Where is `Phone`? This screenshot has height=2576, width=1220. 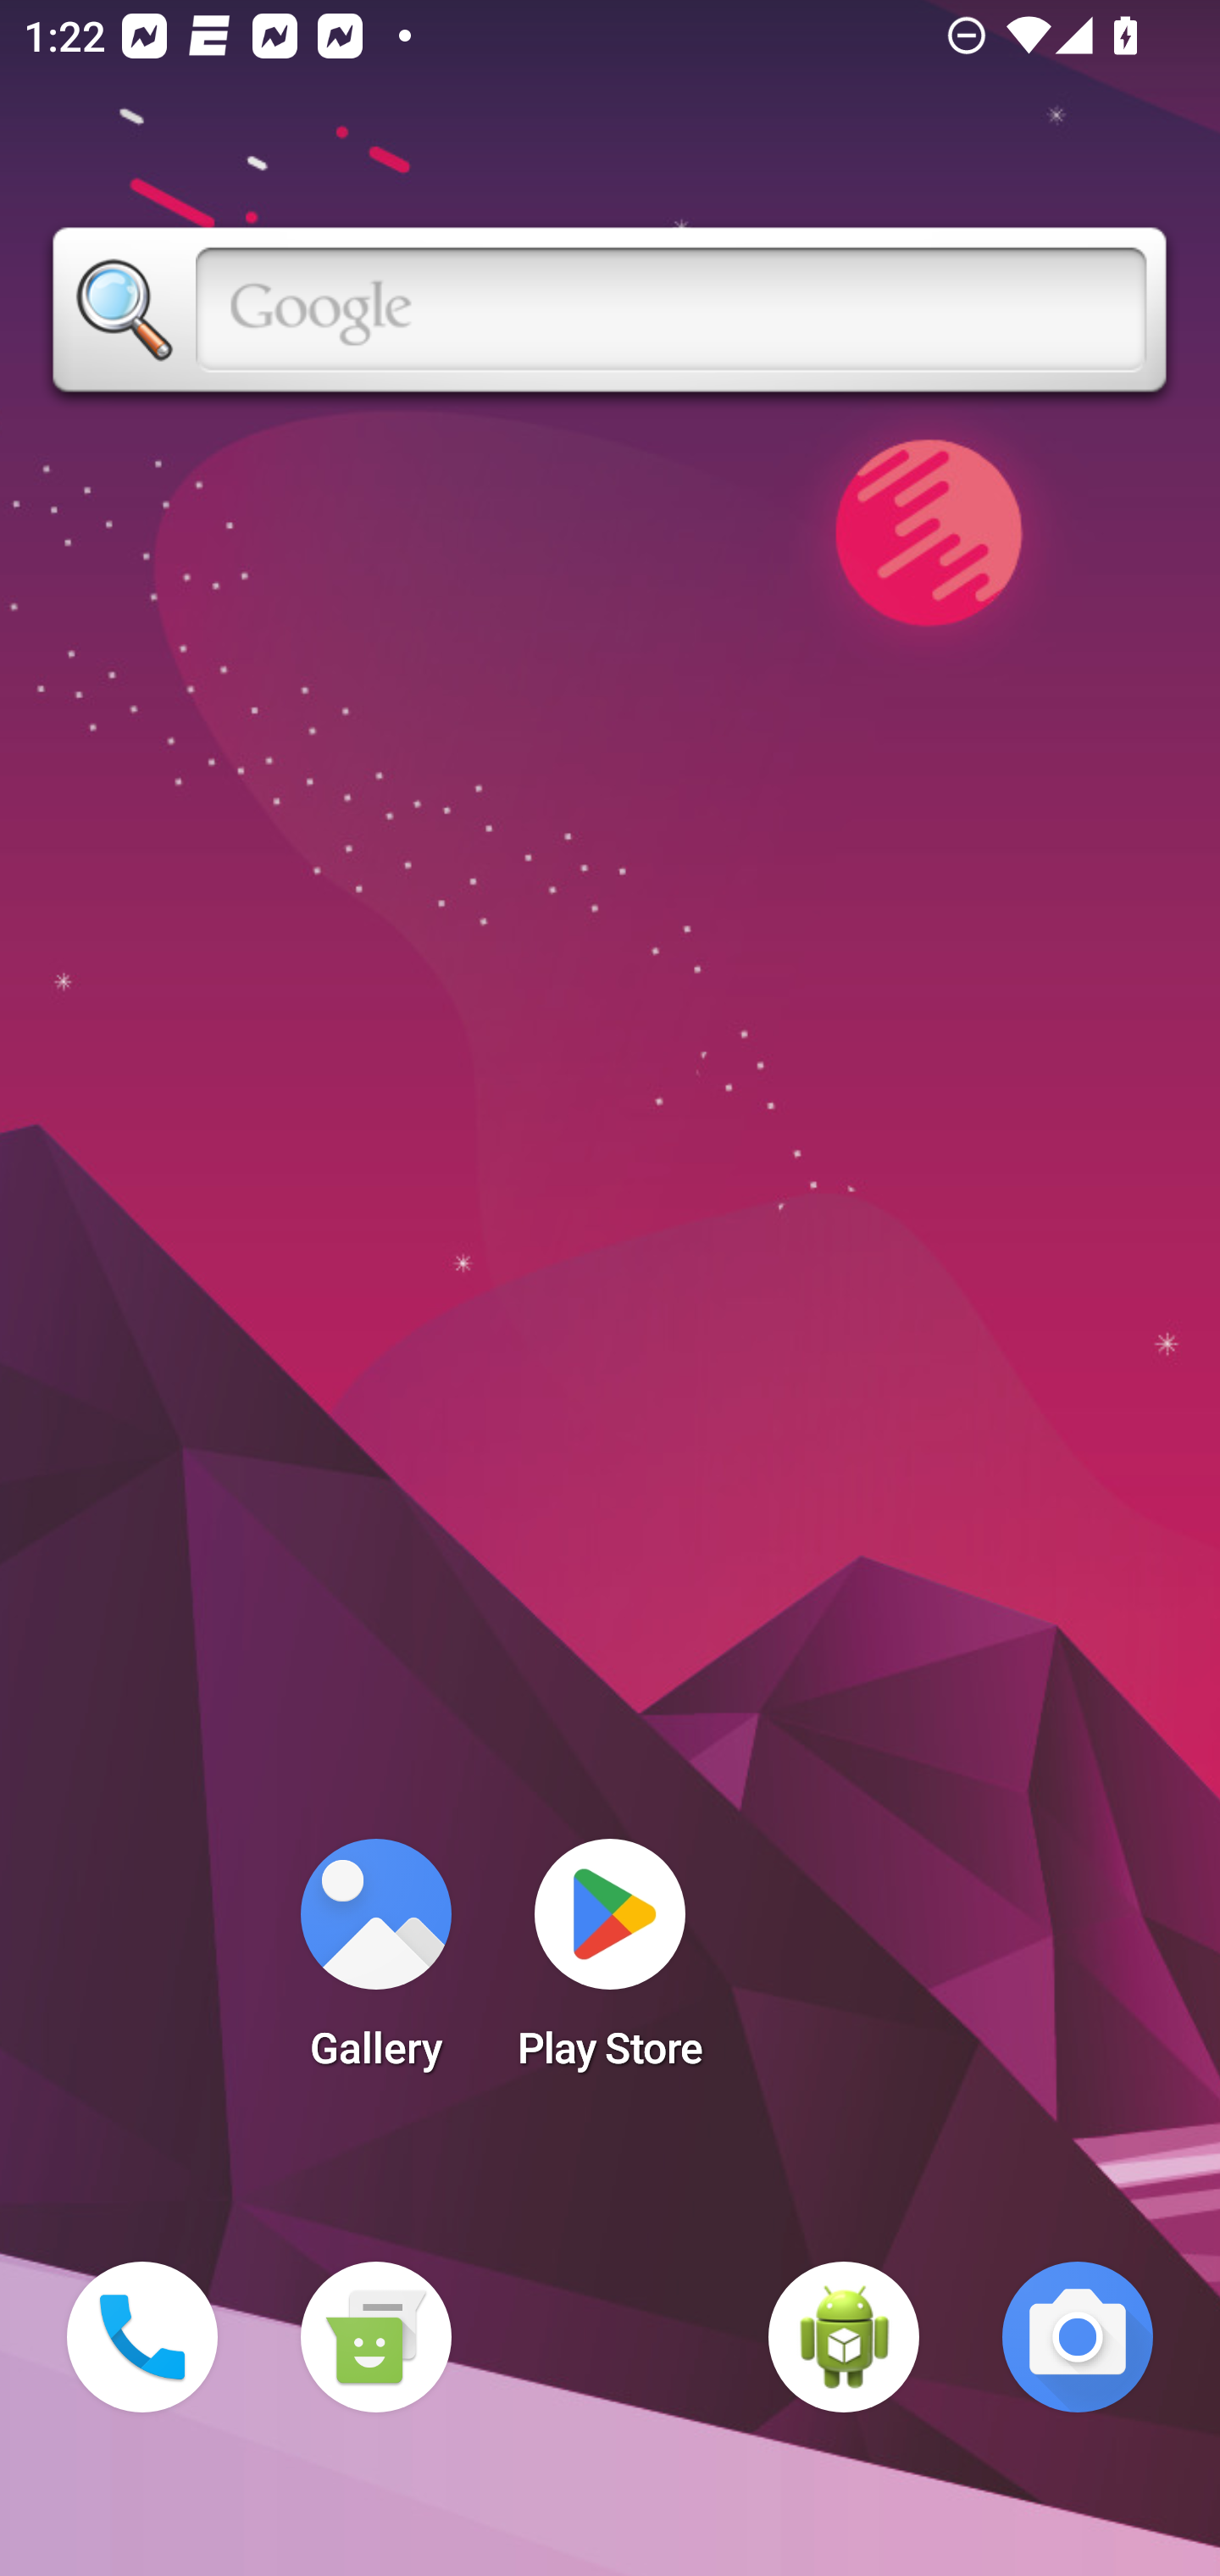
Phone is located at coordinates (142, 2337).